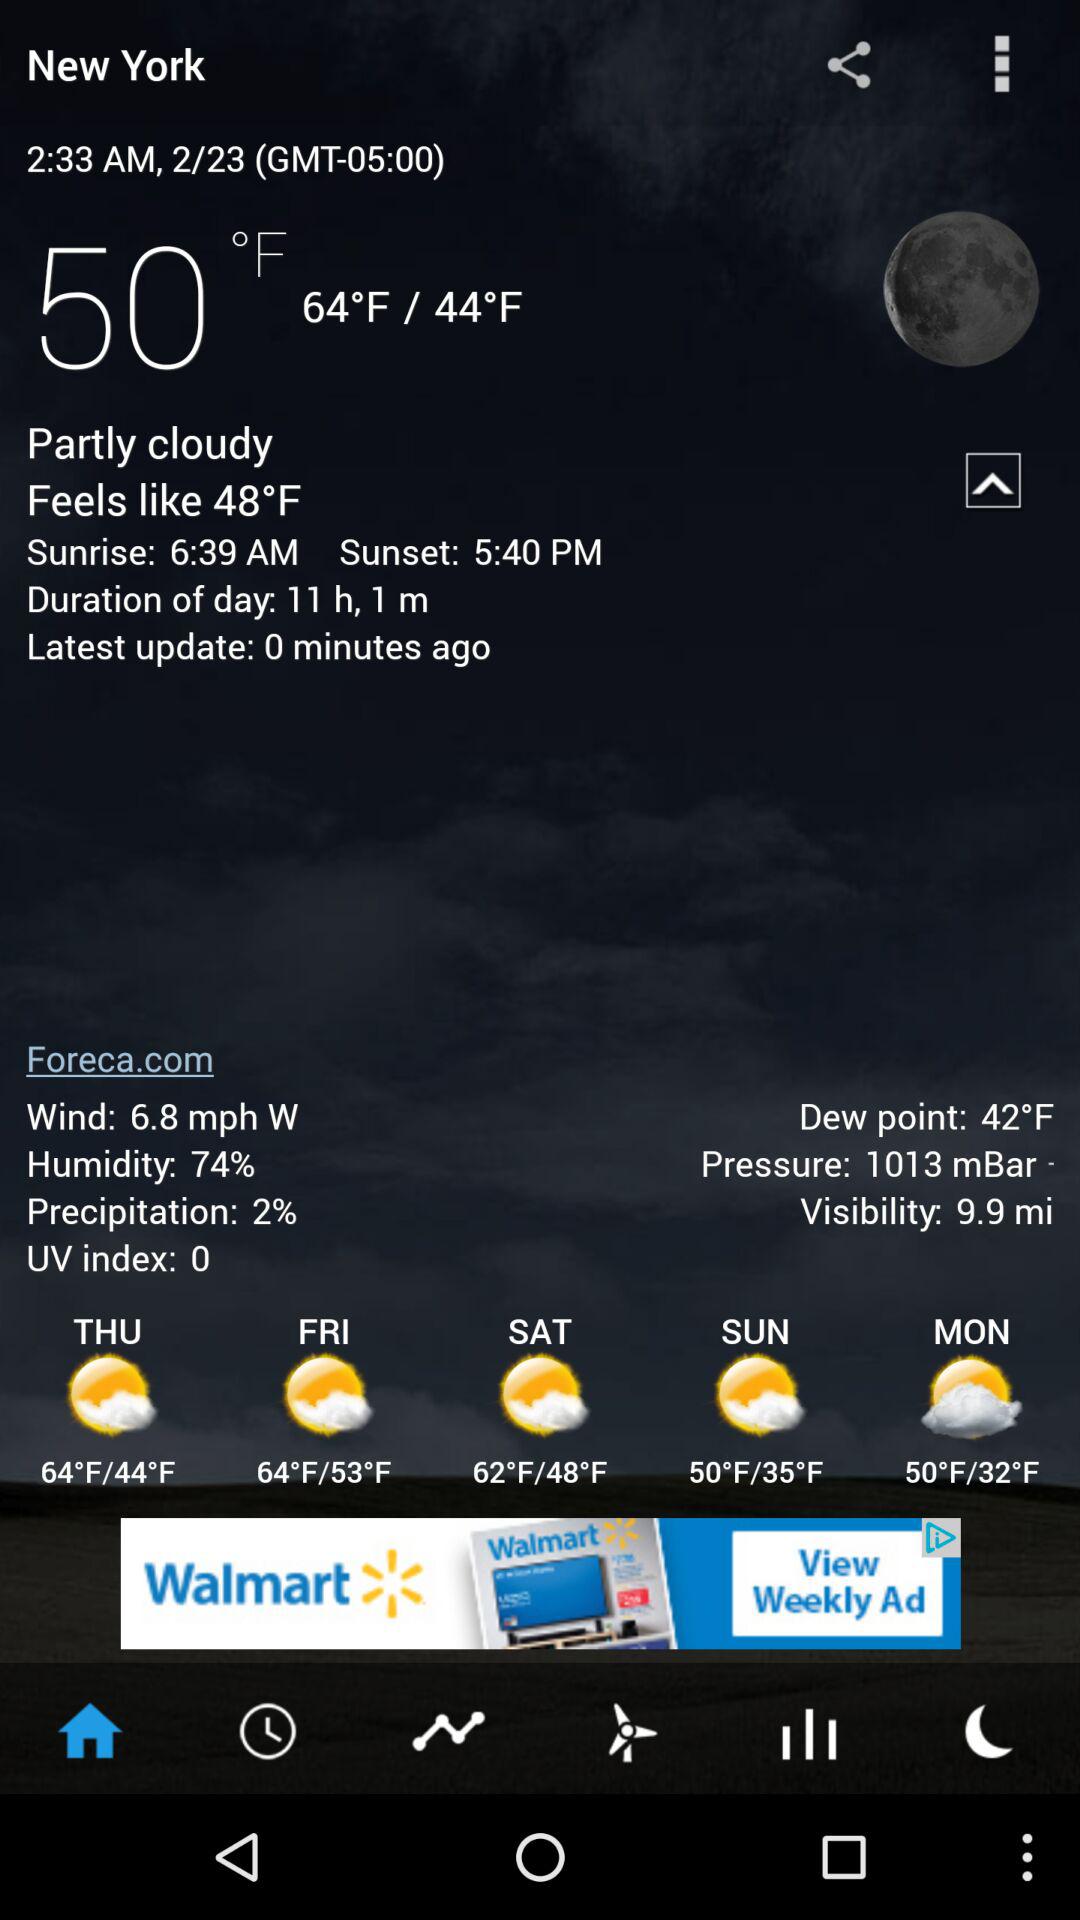 The width and height of the screenshot is (1080, 1920). What do you see at coordinates (270, 1728) in the screenshot?
I see `click the timer icon on the web page` at bounding box center [270, 1728].